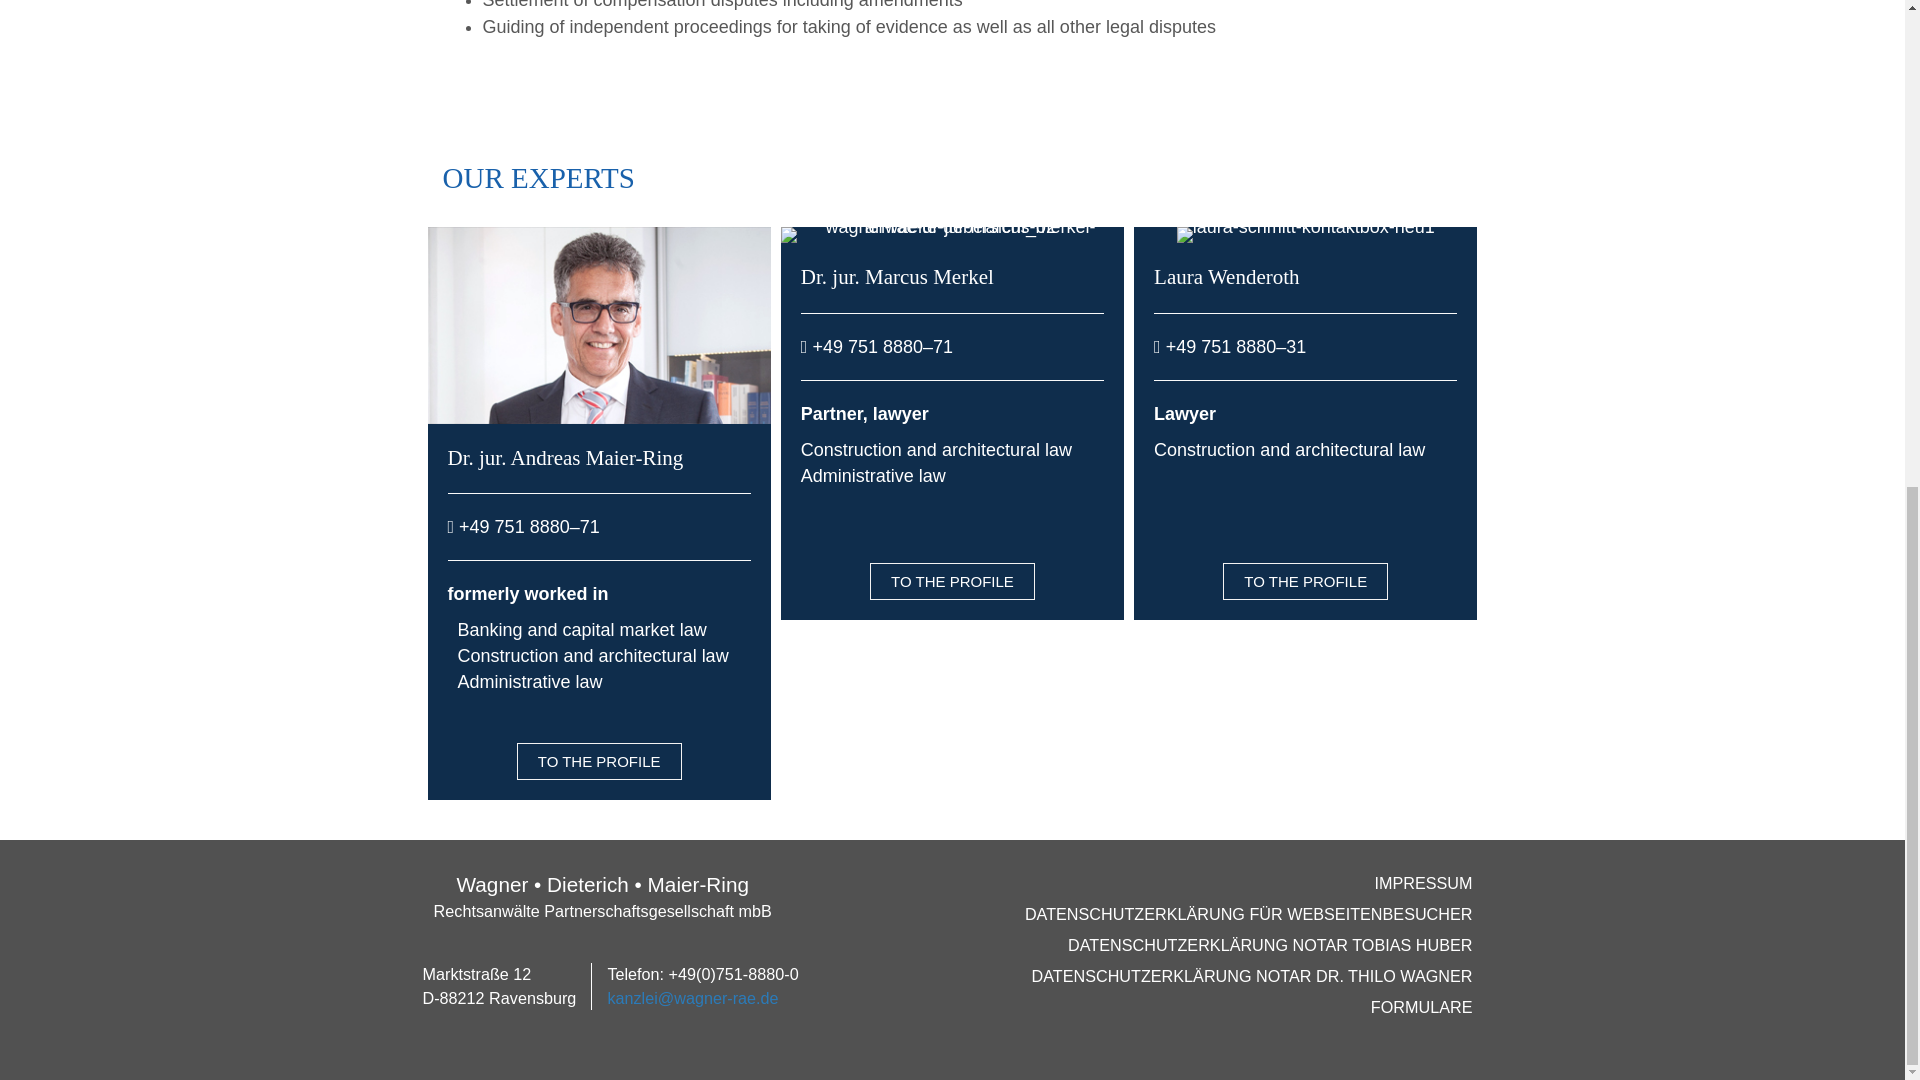  Describe the element at coordinates (897, 276) in the screenshot. I see `Dr. jur. Marcus Merkel` at that location.